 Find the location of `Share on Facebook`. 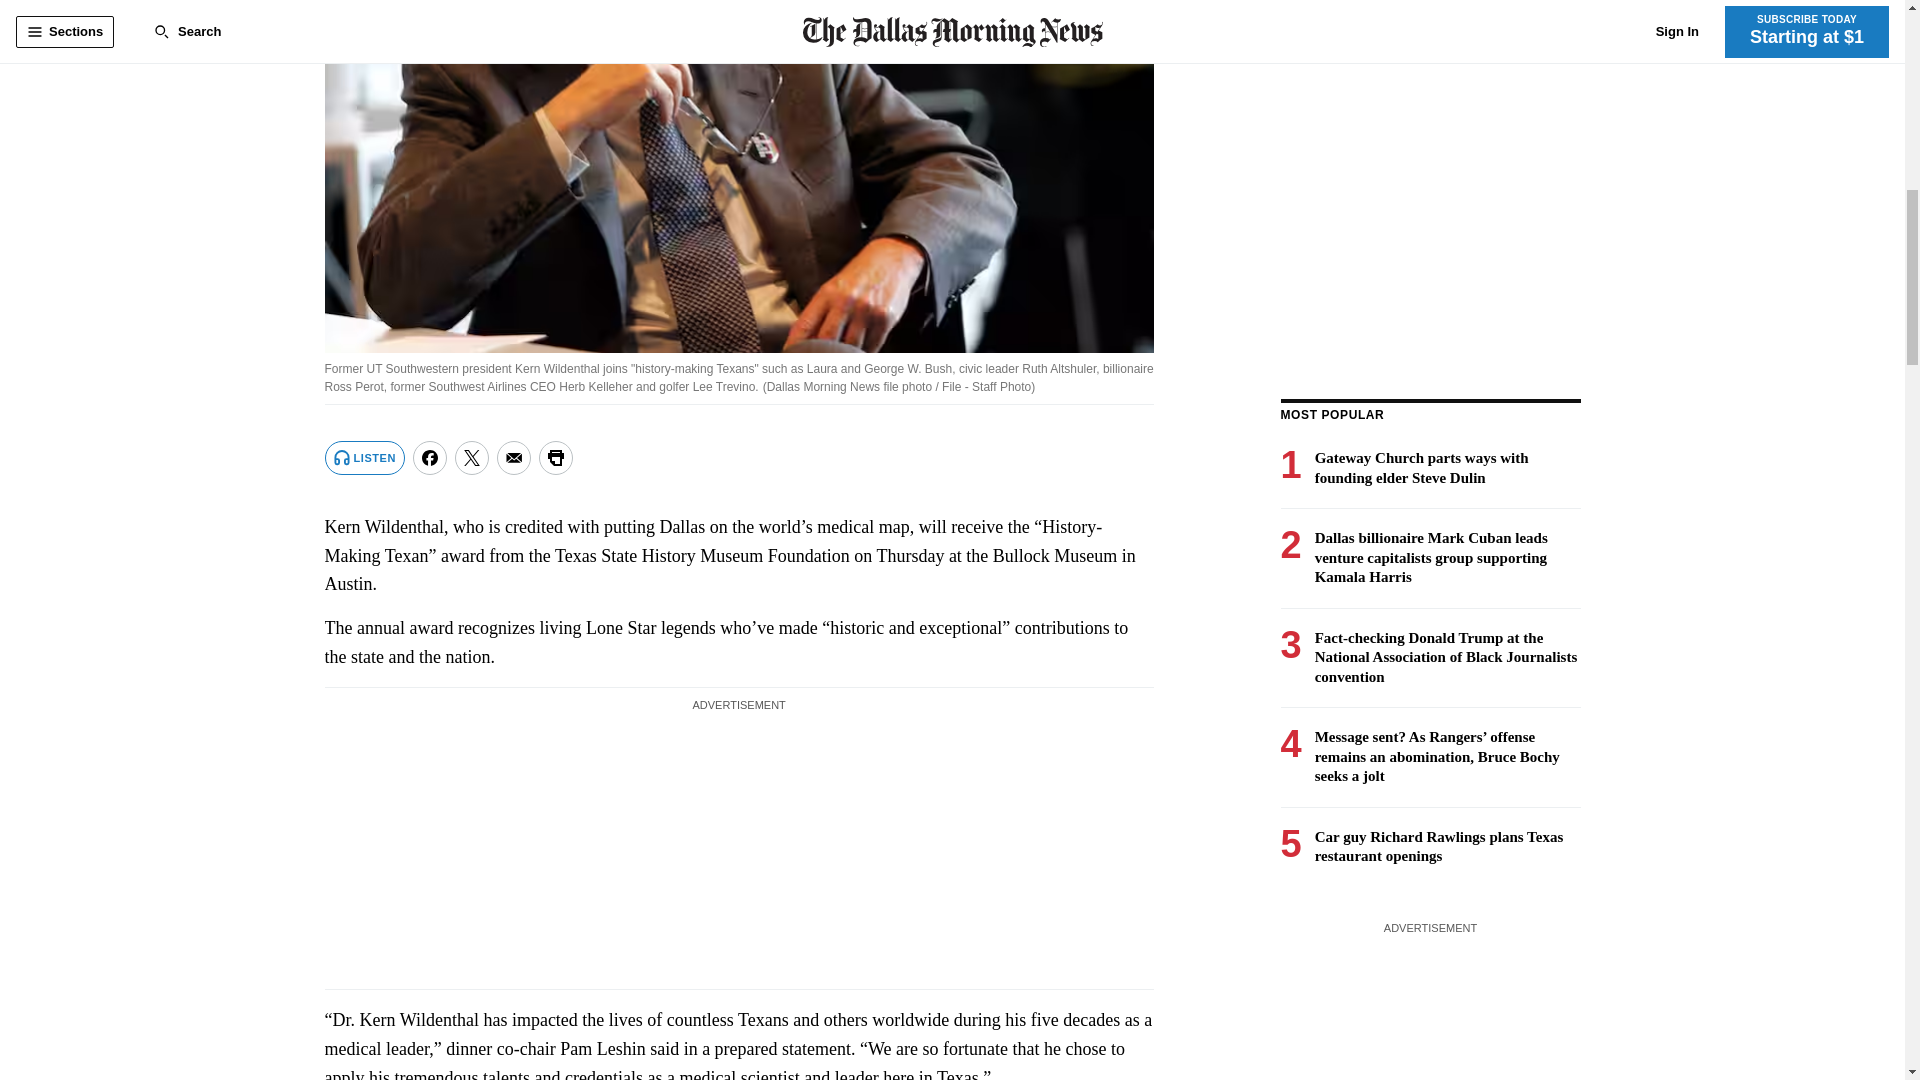

Share on Facebook is located at coordinates (430, 458).